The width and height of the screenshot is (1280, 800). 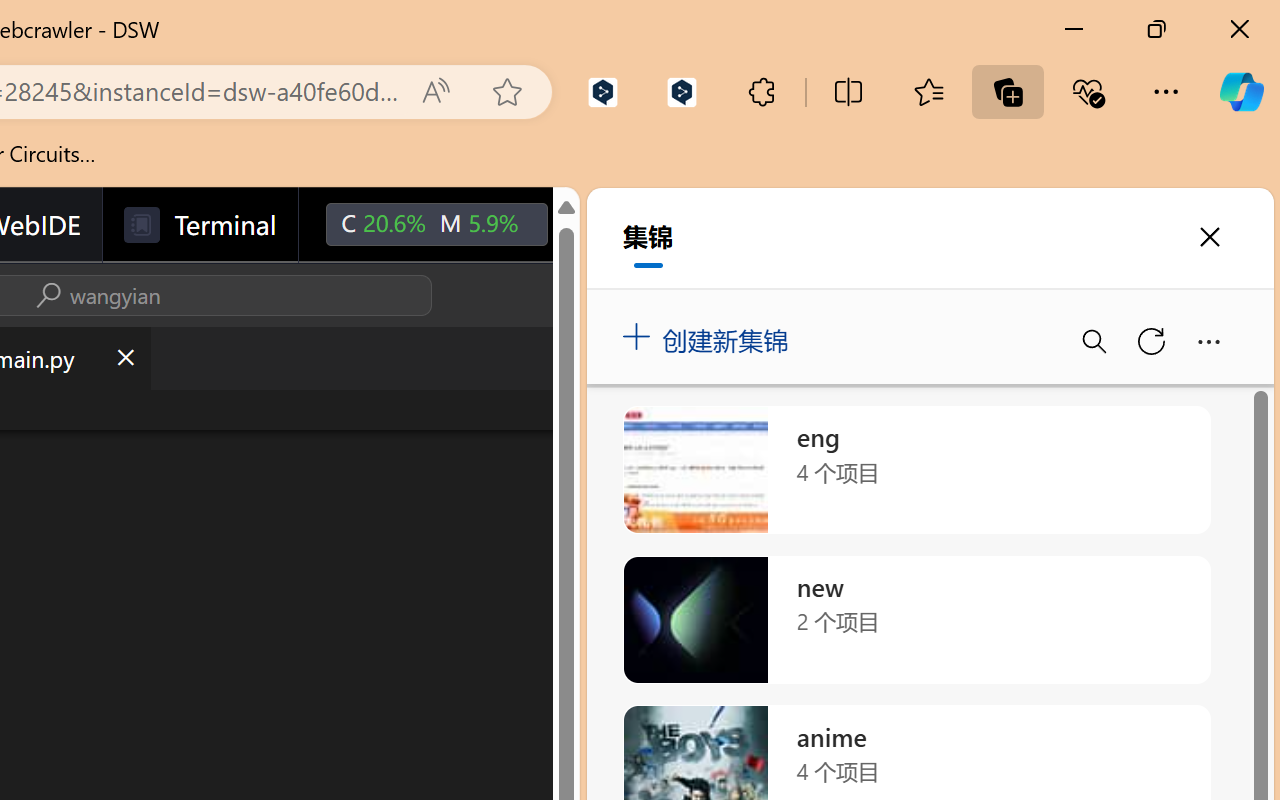 What do you see at coordinates (124, 358) in the screenshot?
I see `Tab actions` at bounding box center [124, 358].